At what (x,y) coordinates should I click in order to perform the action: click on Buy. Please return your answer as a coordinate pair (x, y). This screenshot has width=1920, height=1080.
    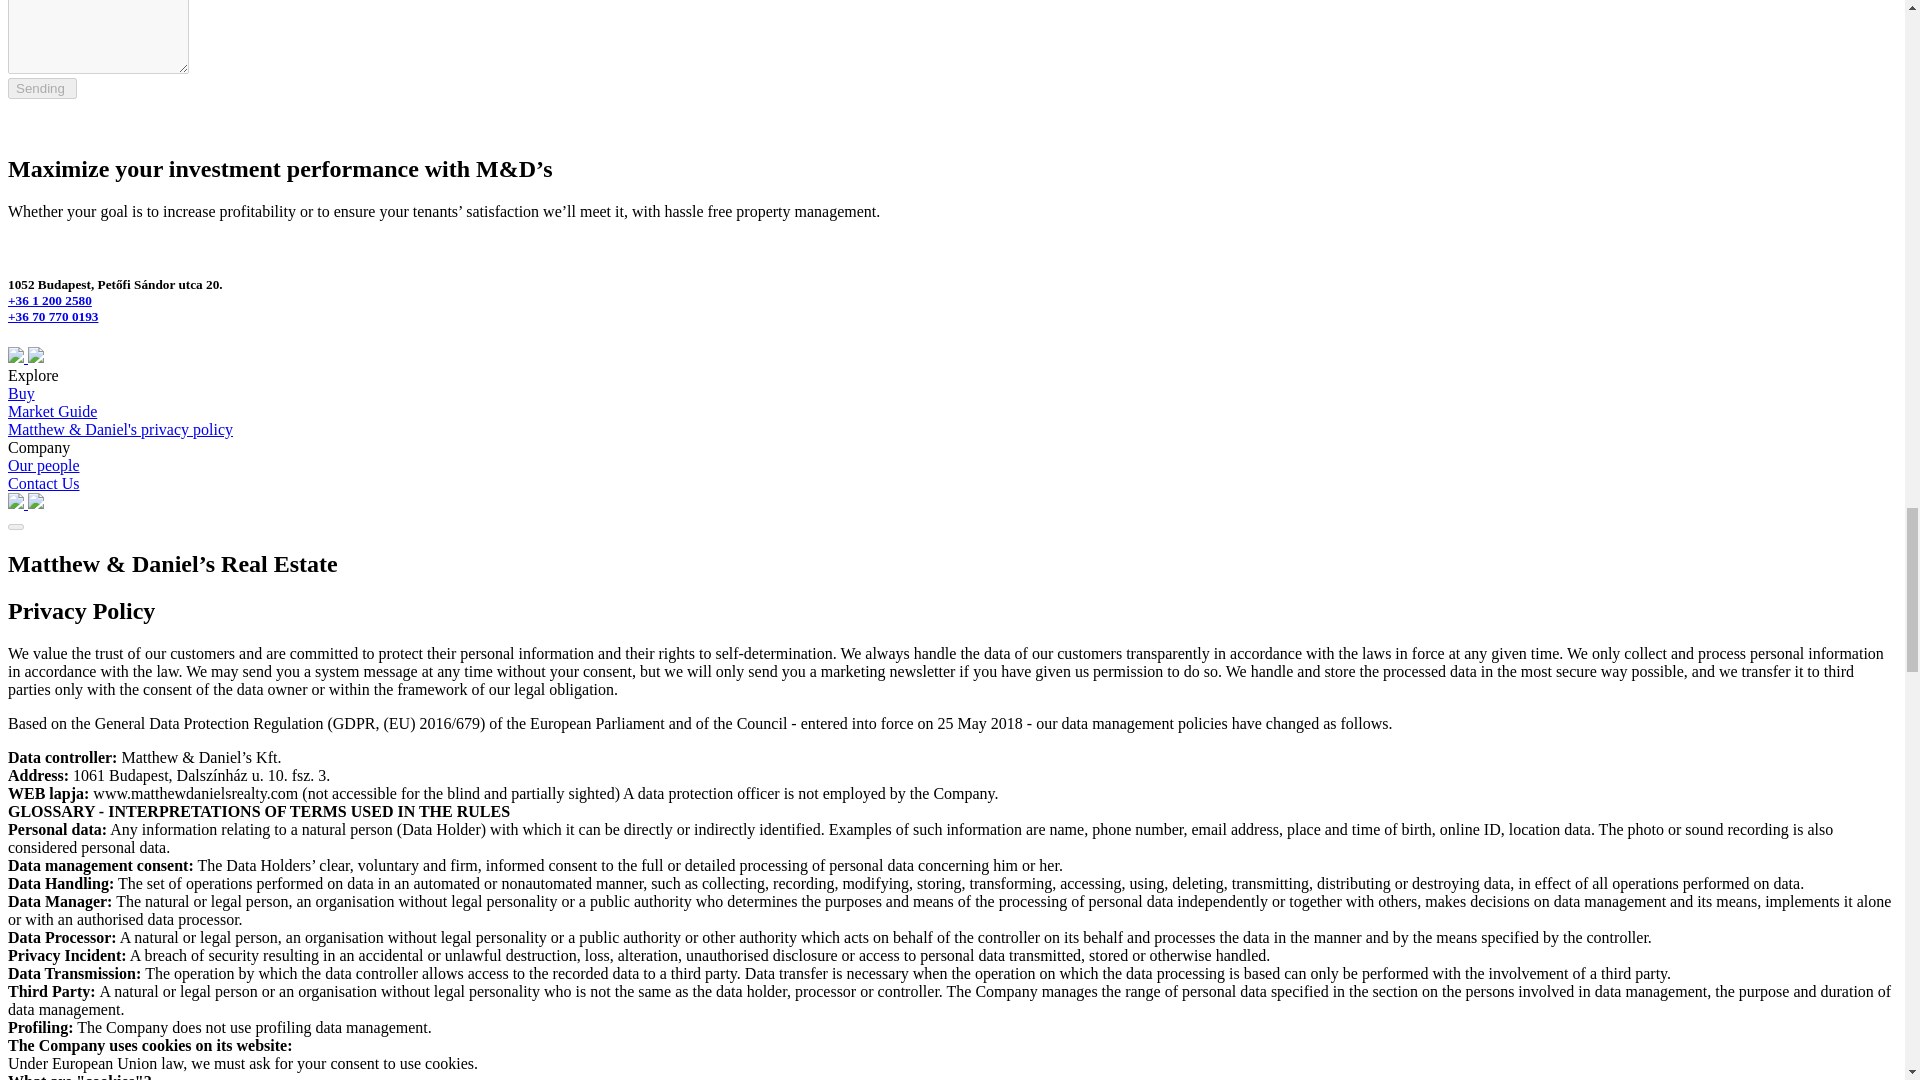
    Looking at the image, I should click on (20, 392).